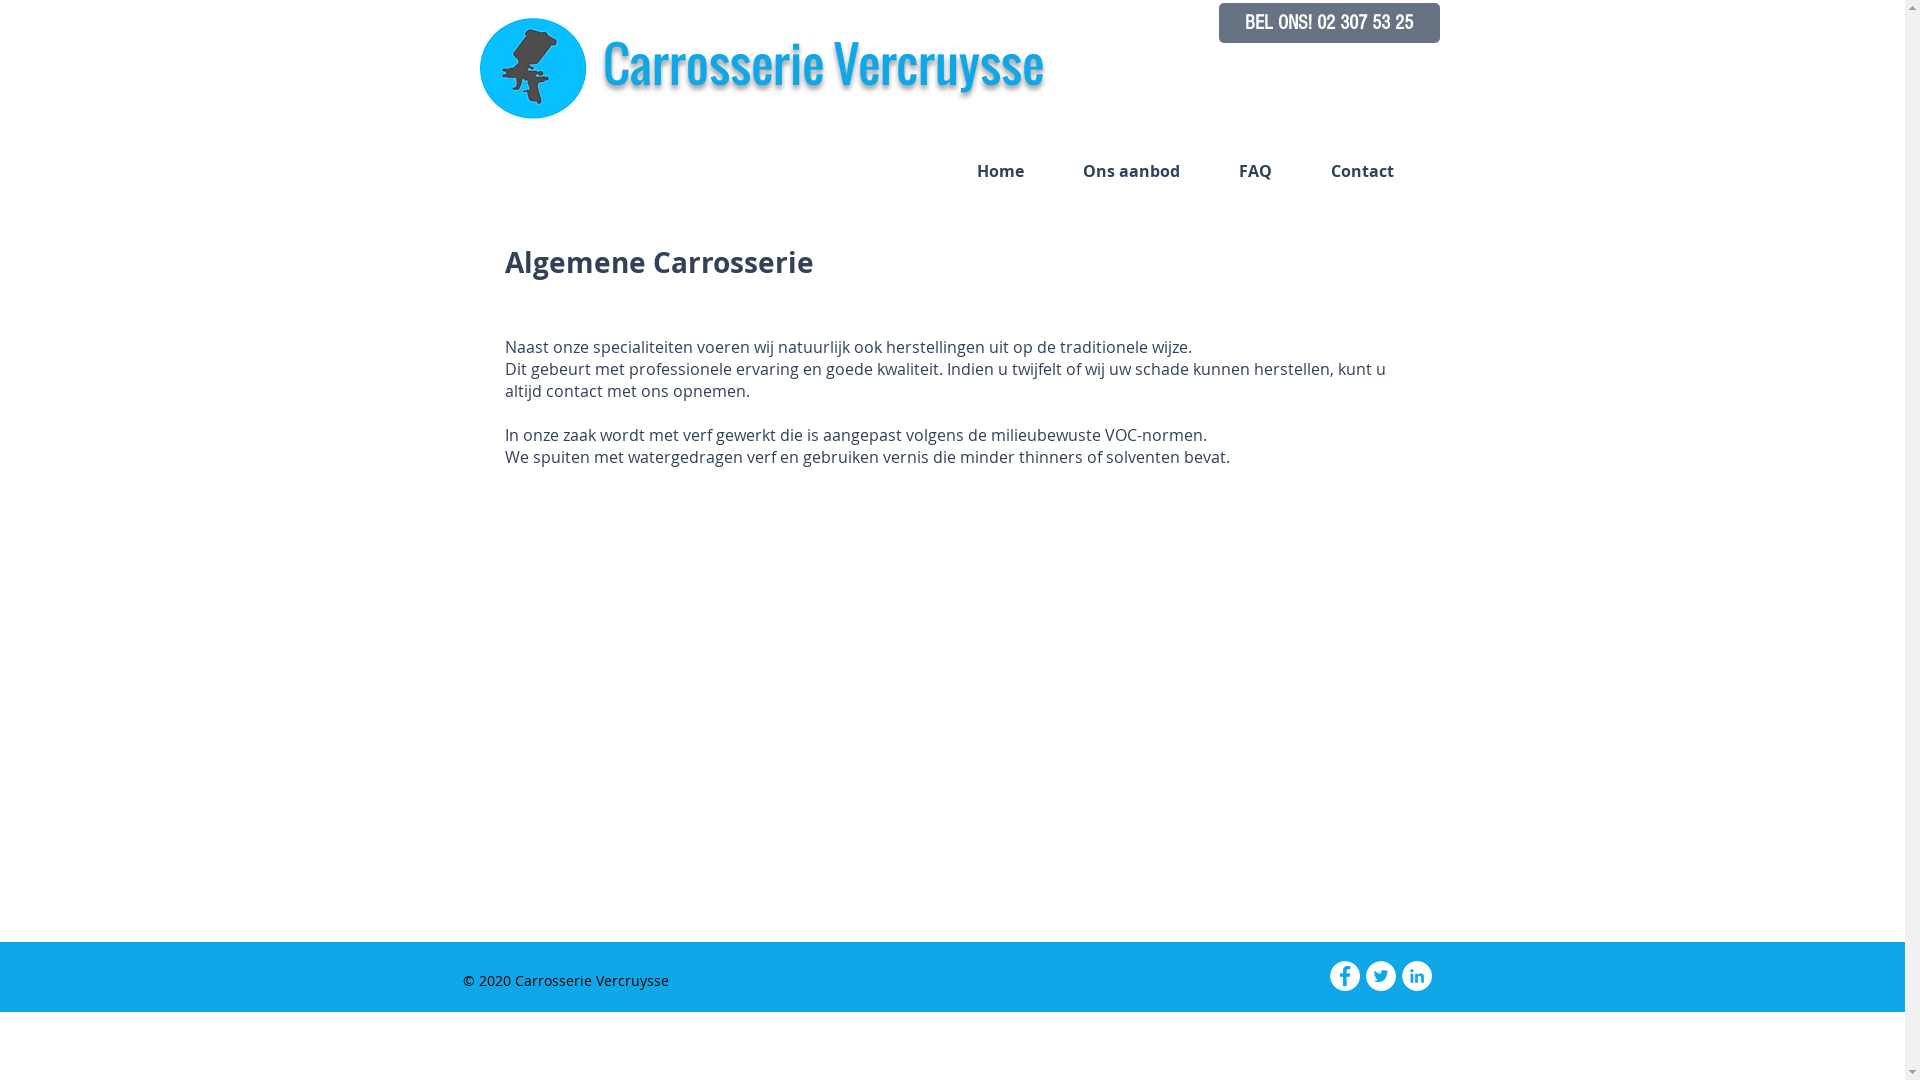 This screenshot has width=1920, height=1080. Describe the element at coordinates (1270, 170) in the screenshot. I see `FAQ` at that location.